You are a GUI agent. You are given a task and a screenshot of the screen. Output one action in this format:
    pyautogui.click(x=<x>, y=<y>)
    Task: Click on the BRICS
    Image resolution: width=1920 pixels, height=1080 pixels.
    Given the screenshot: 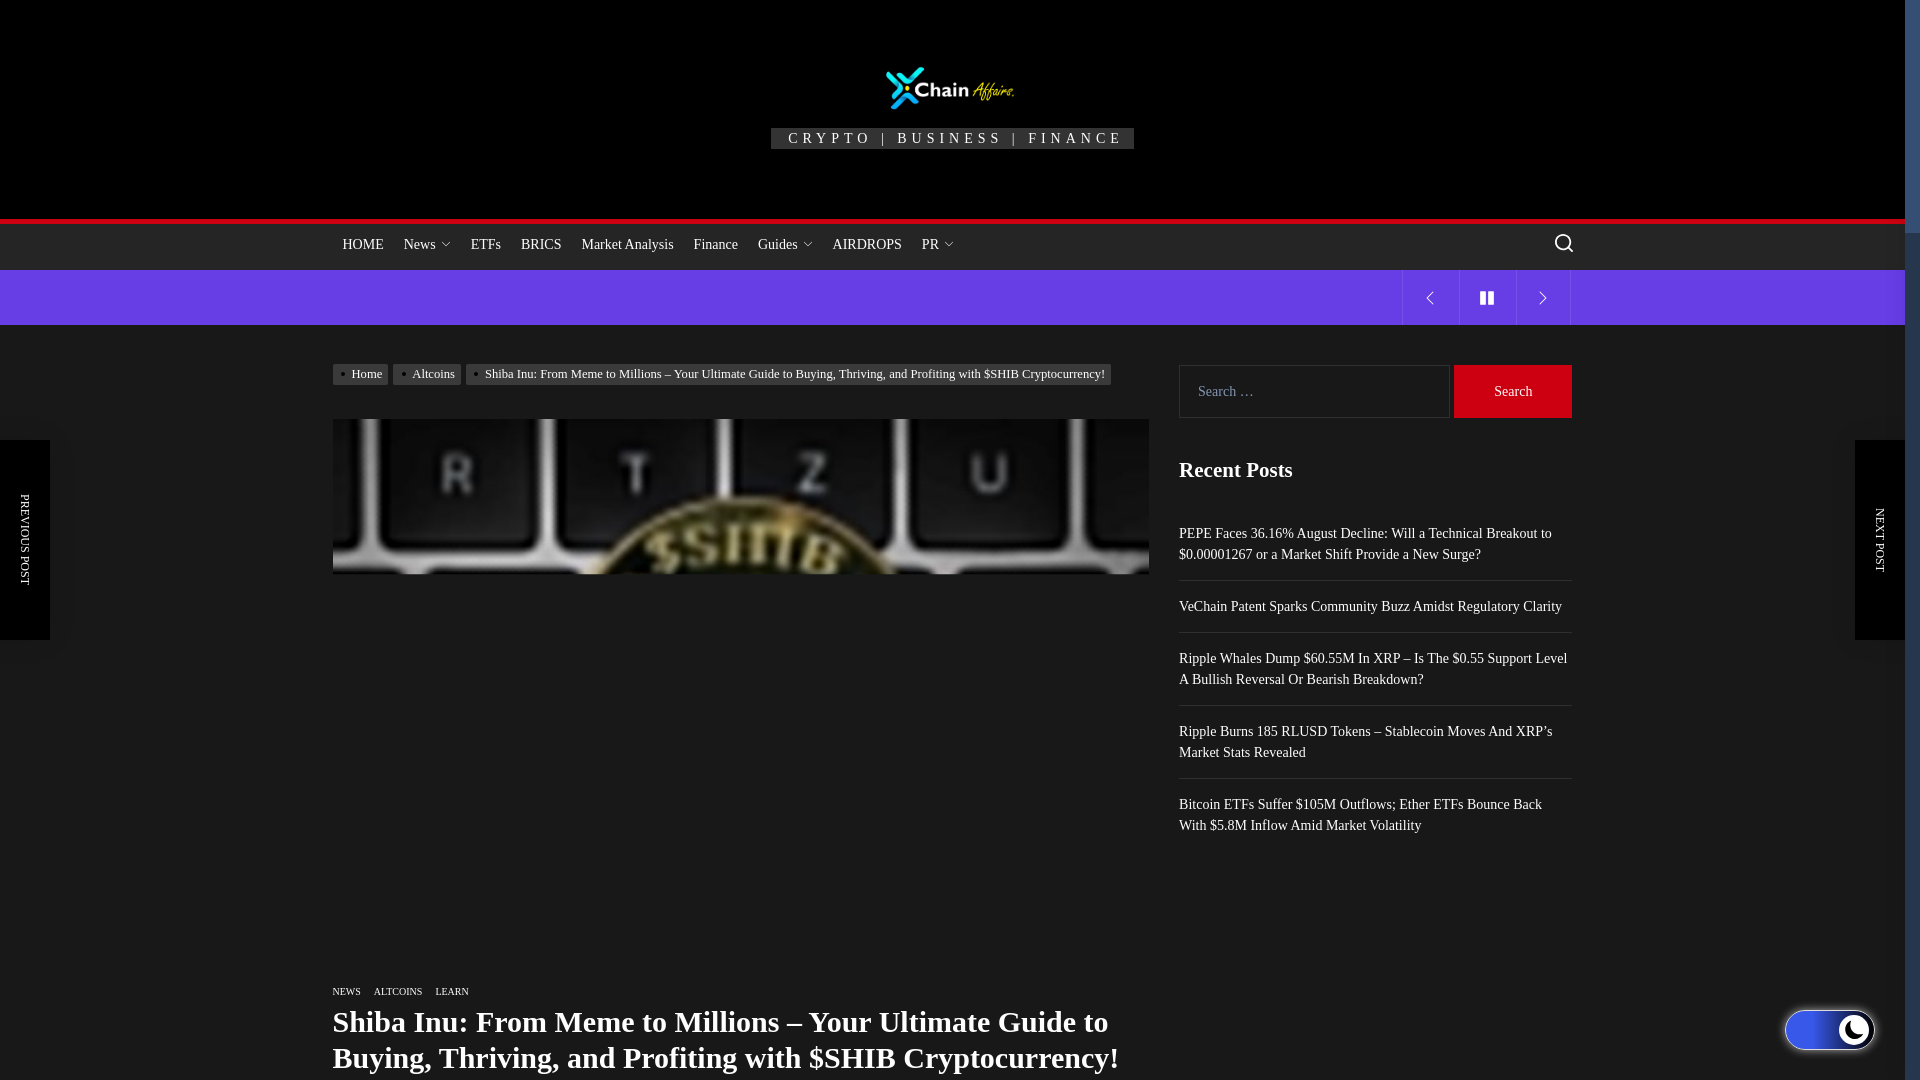 What is the action you would take?
    pyautogui.click(x=540, y=244)
    